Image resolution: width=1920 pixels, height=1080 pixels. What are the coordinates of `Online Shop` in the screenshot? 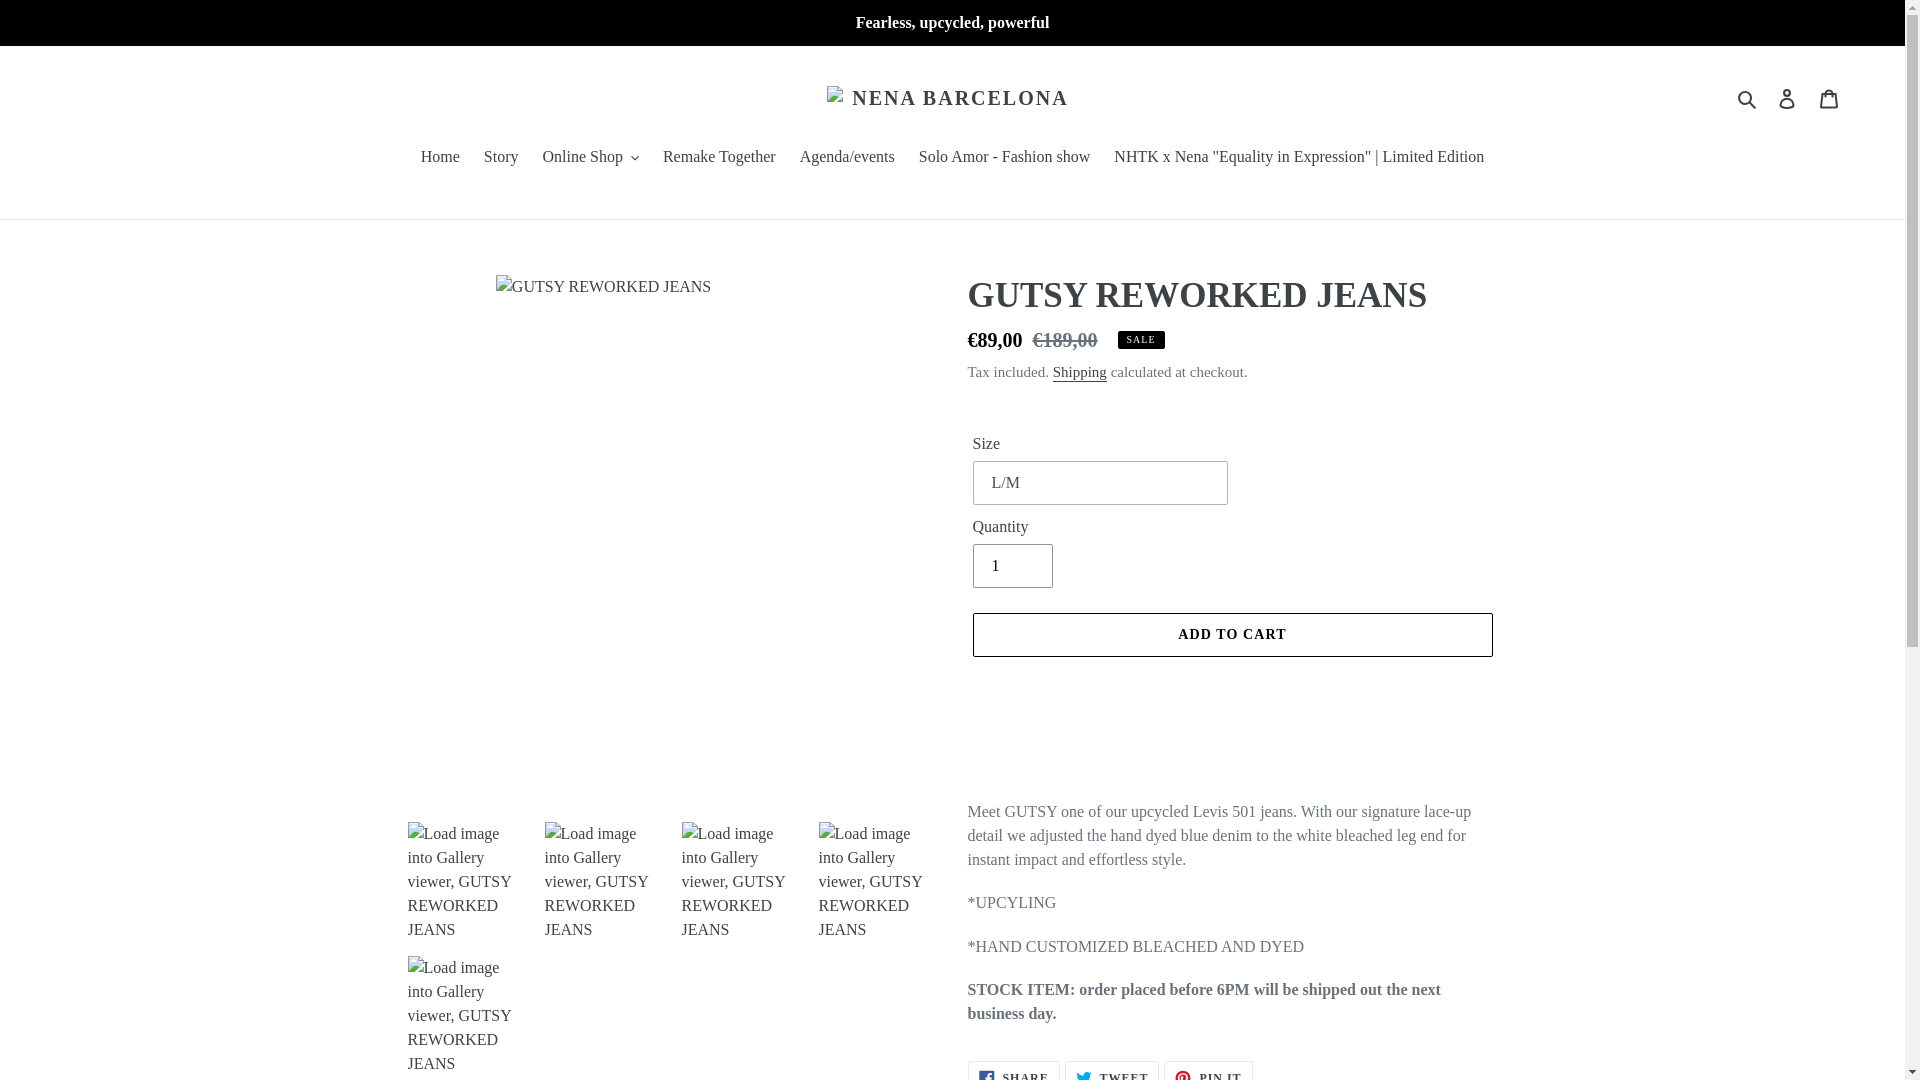 It's located at (590, 158).